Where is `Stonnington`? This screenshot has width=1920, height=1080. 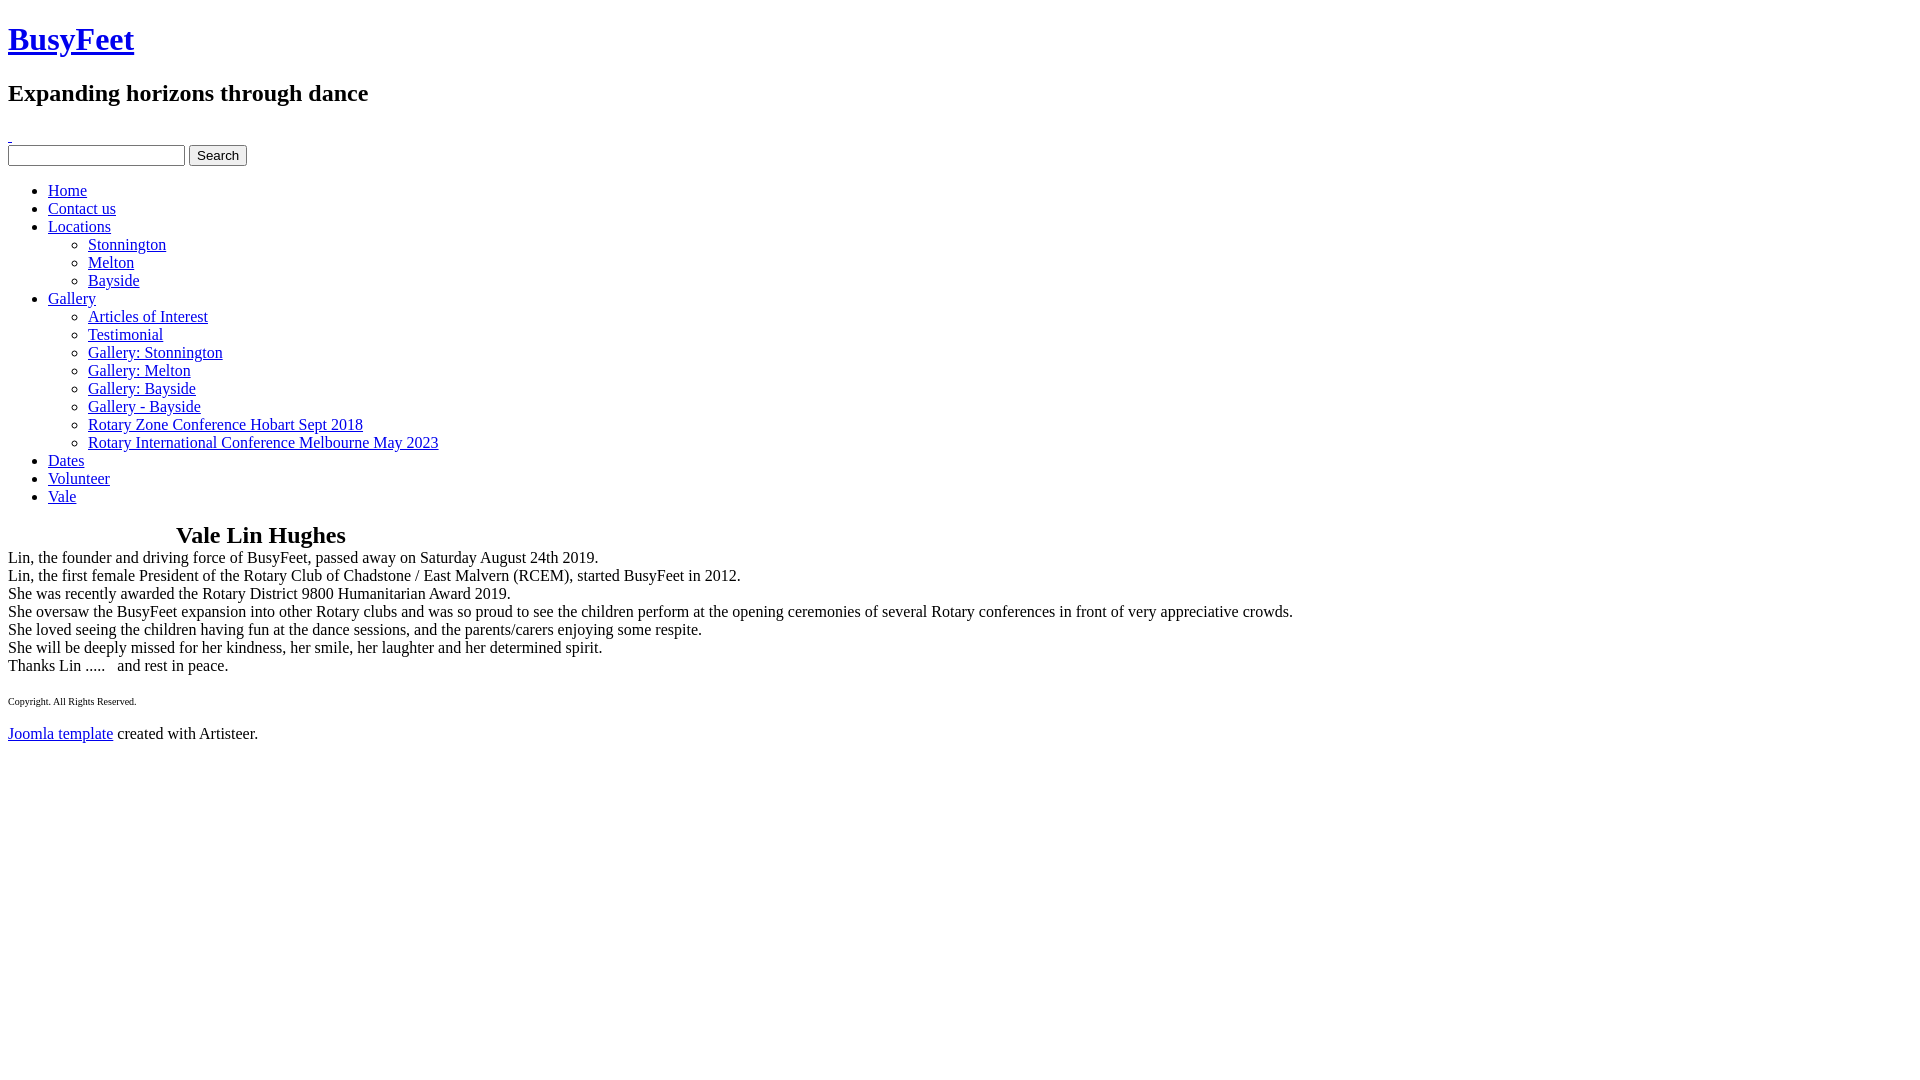 Stonnington is located at coordinates (127, 244).